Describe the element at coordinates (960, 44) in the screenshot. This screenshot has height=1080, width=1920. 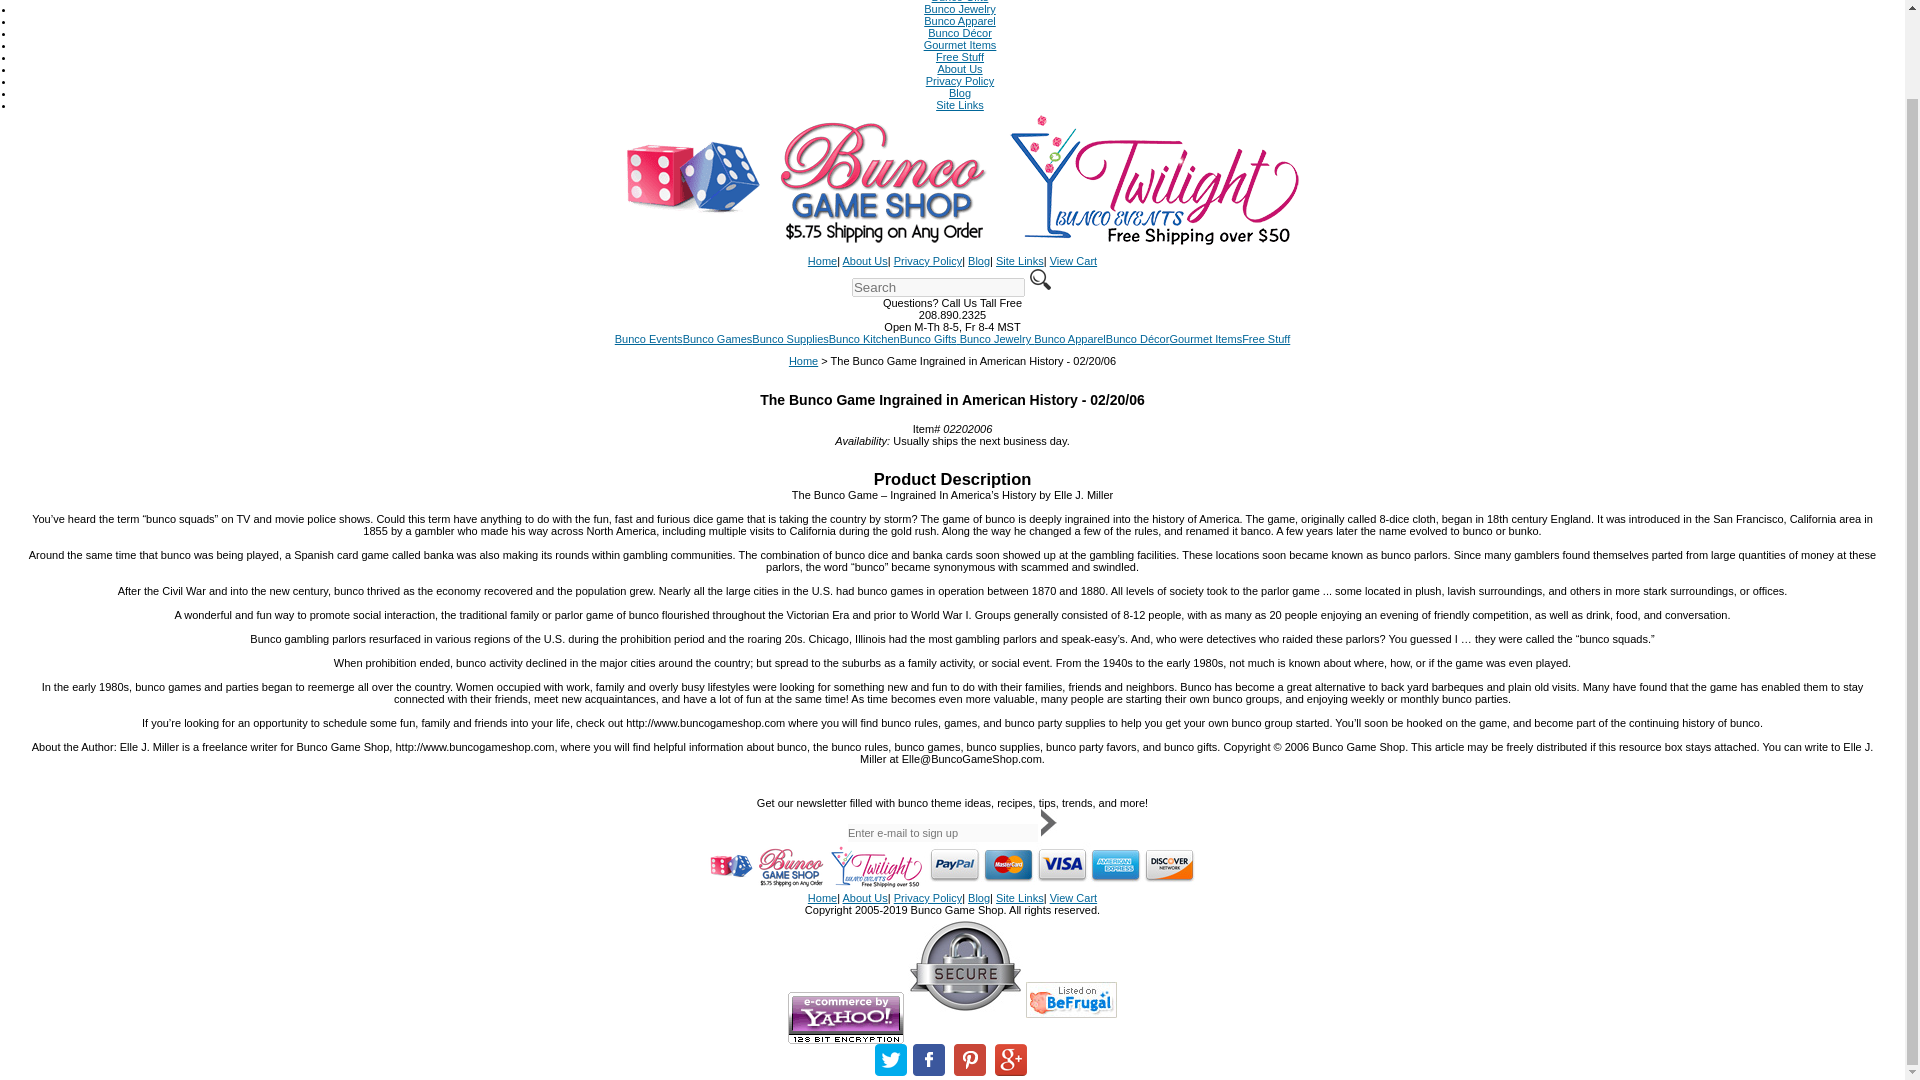
I see `Gourmet Items` at that location.